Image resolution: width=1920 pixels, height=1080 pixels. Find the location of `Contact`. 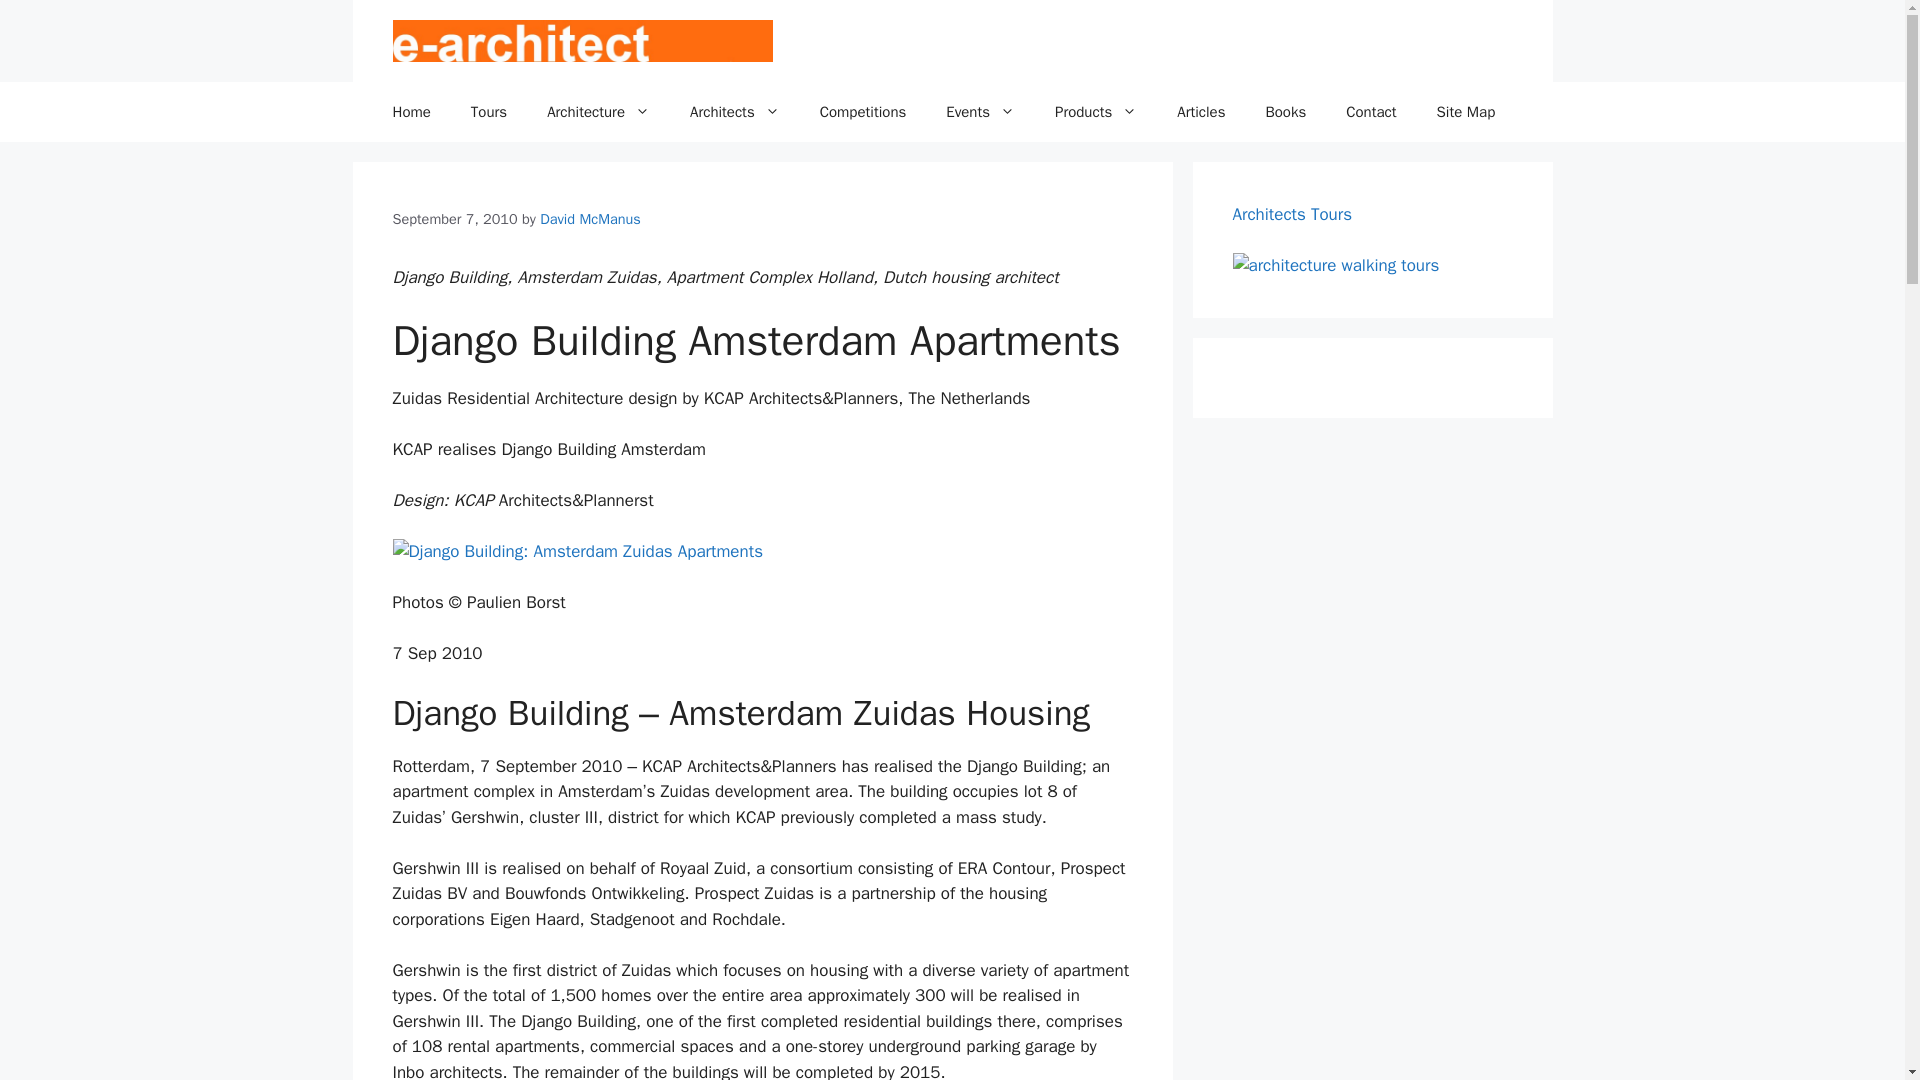

Contact is located at coordinates (1371, 112).